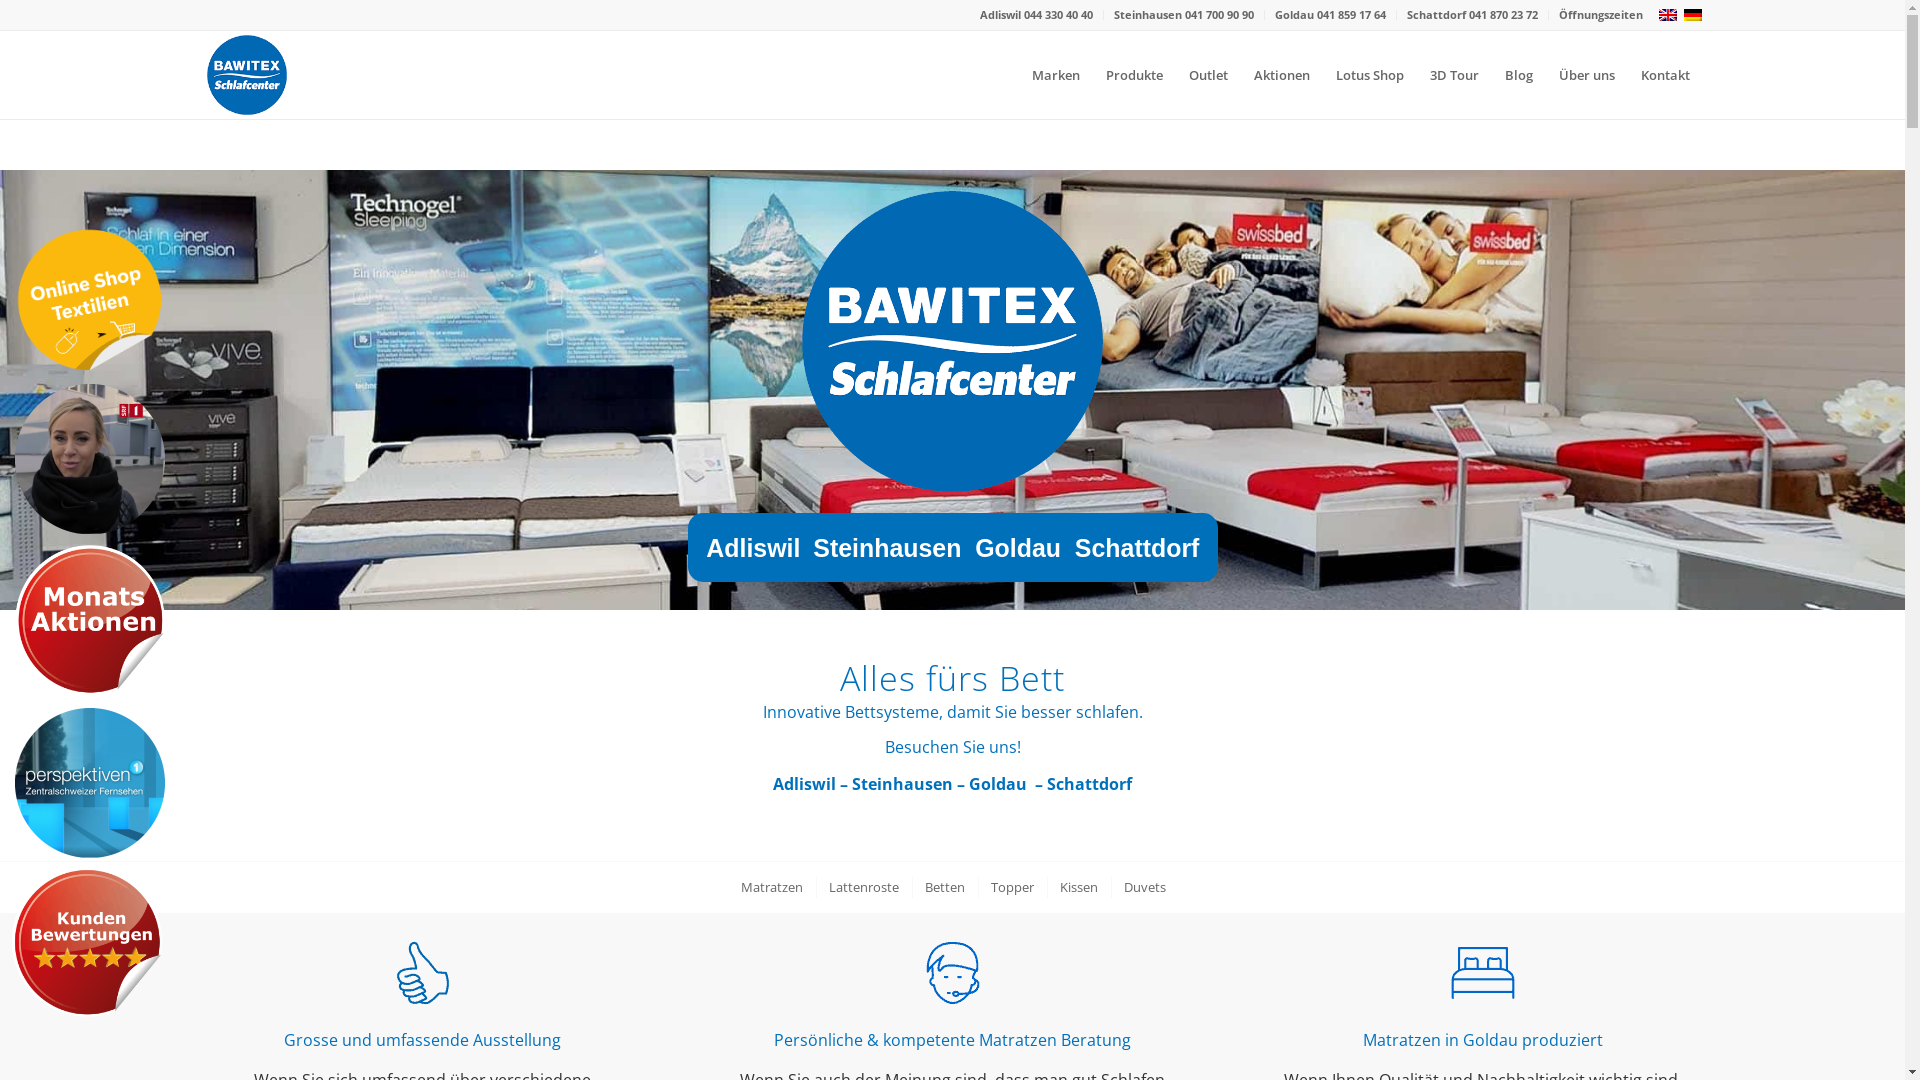 The width and height of the screenshot is (1920, 1080). What do you see at coordinates (1078, 888) in the screenshot?
I see `Kissen` at bounding box center [1078, 888].